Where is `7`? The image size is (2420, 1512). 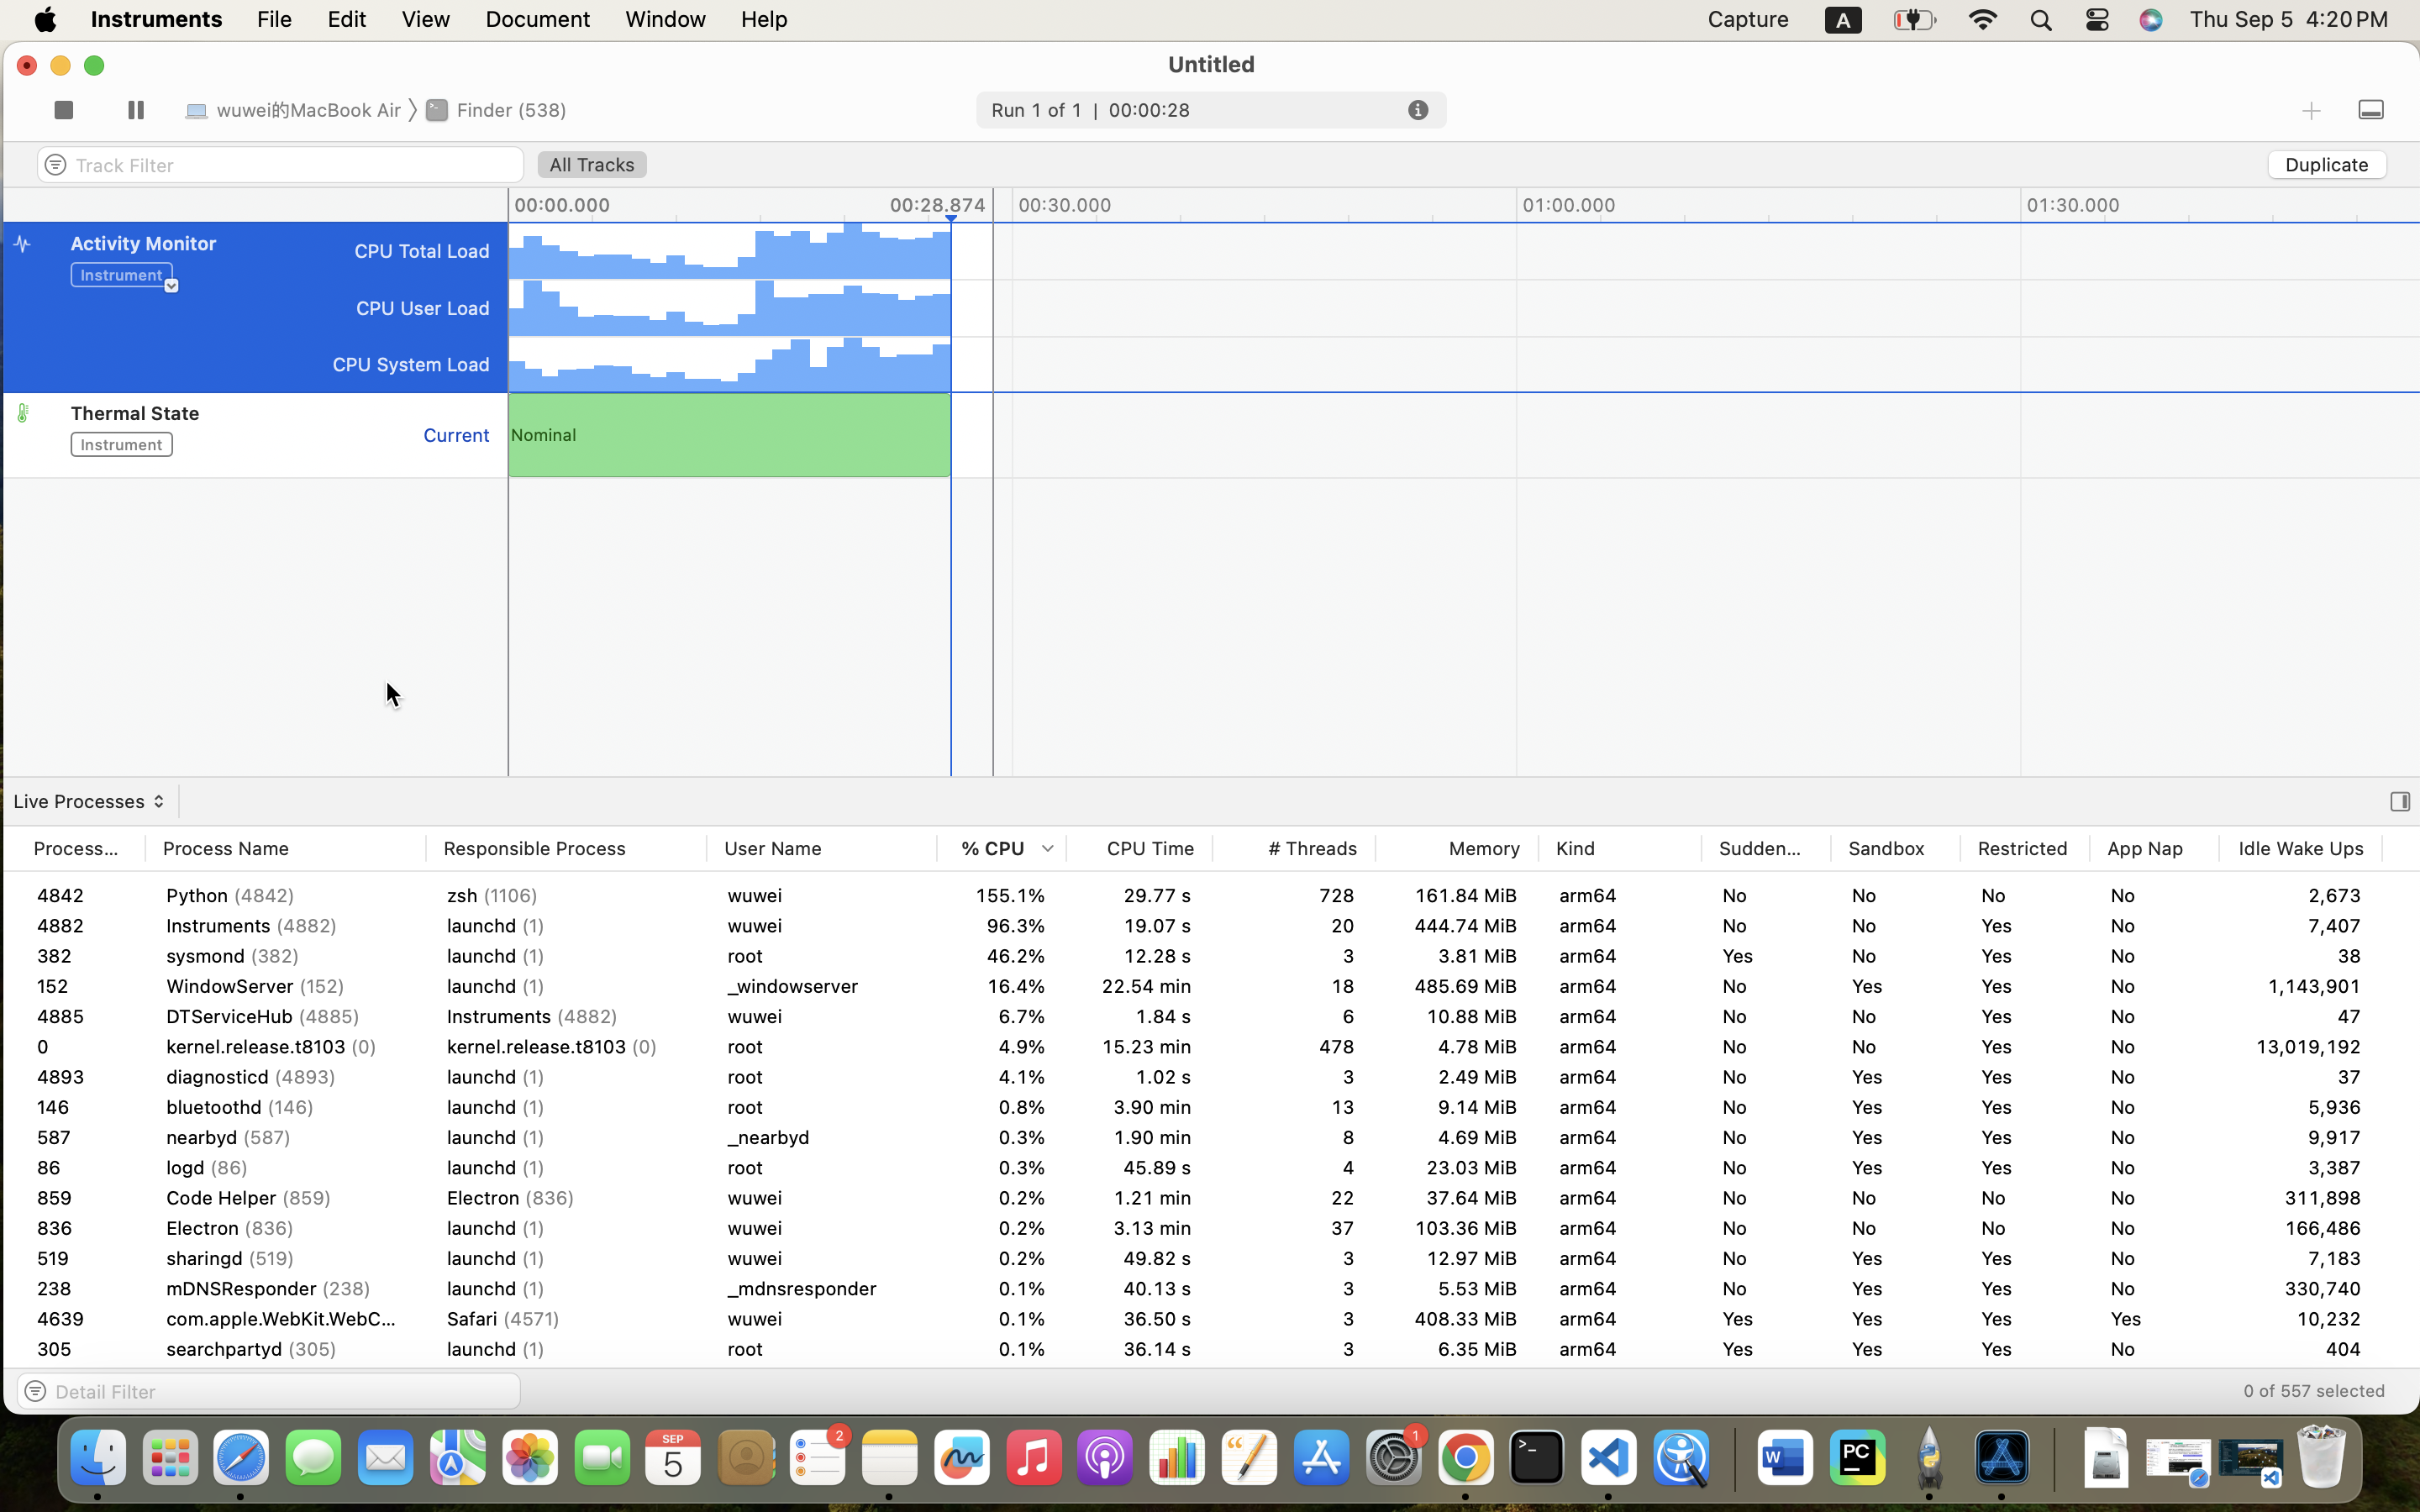 7 is located at coordinates (1294, 1319).